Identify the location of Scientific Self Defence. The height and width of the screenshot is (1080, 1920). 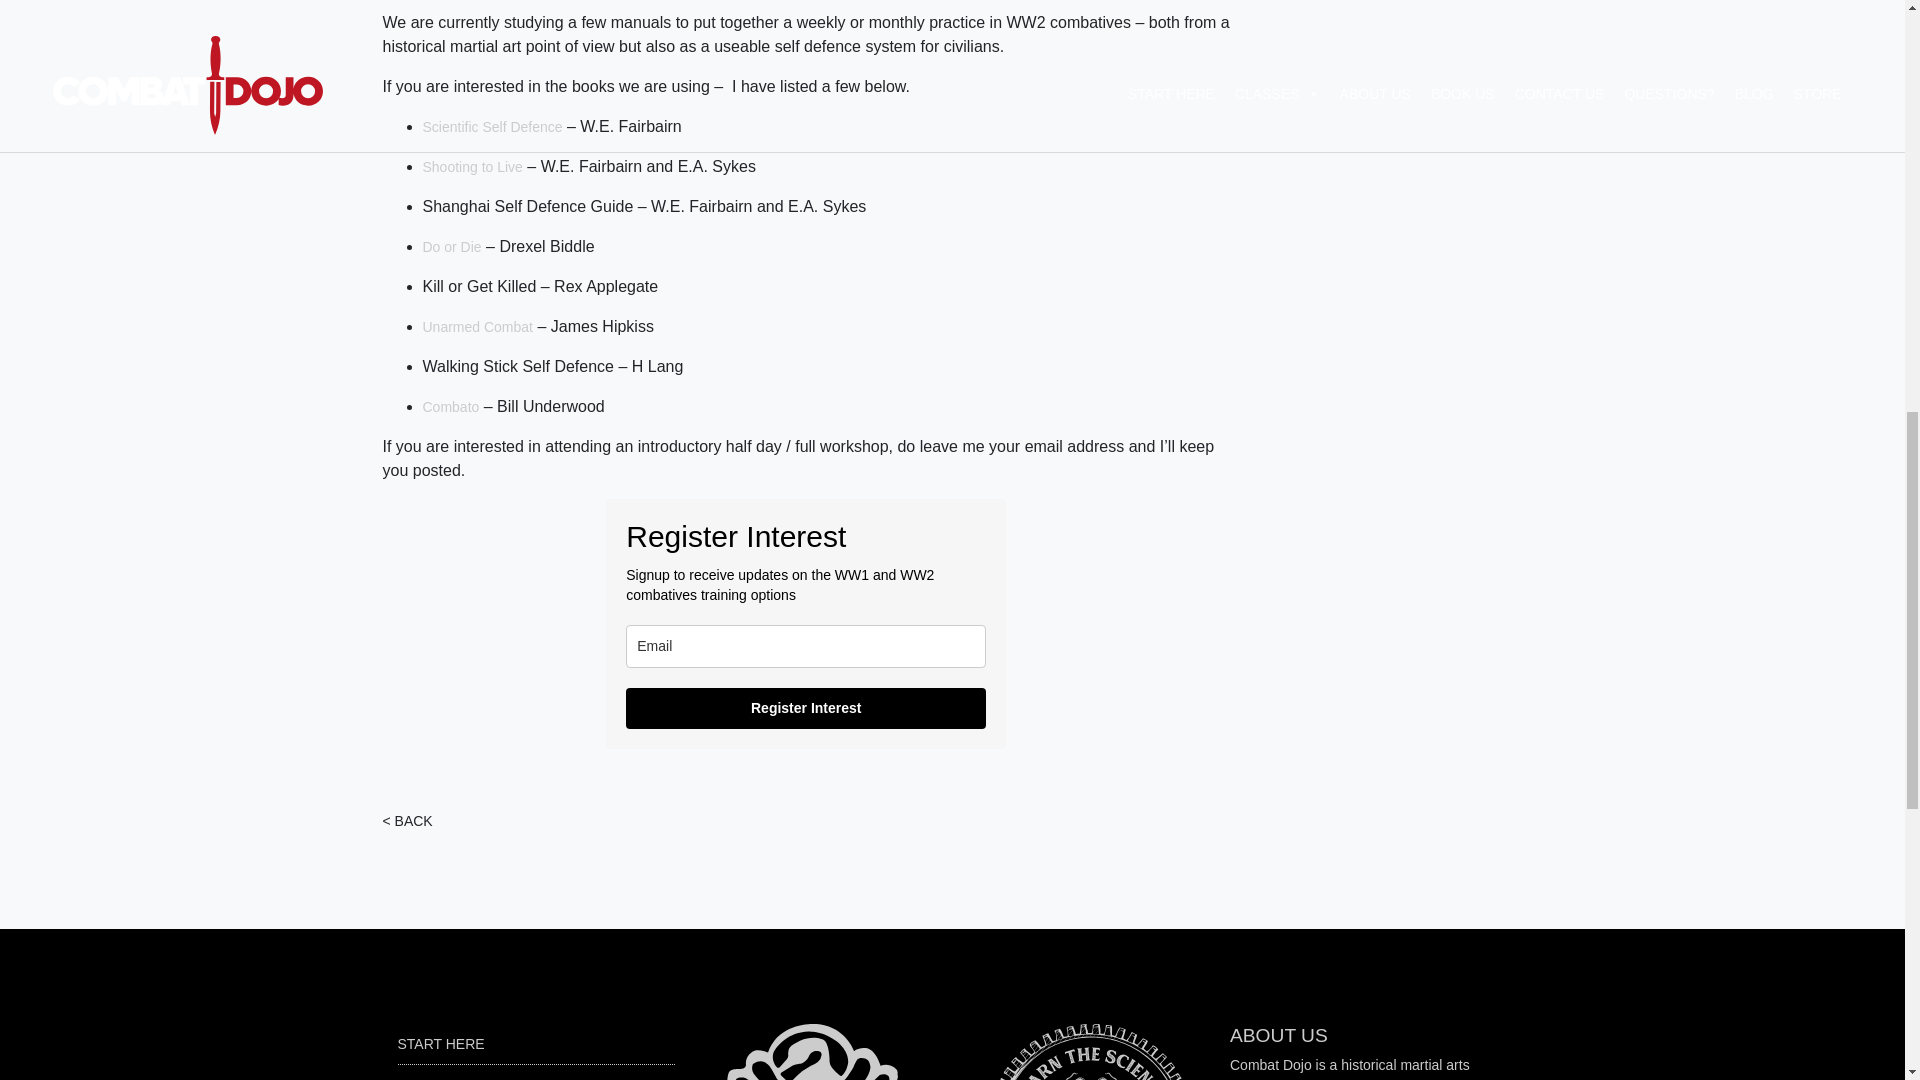
(492, 126).